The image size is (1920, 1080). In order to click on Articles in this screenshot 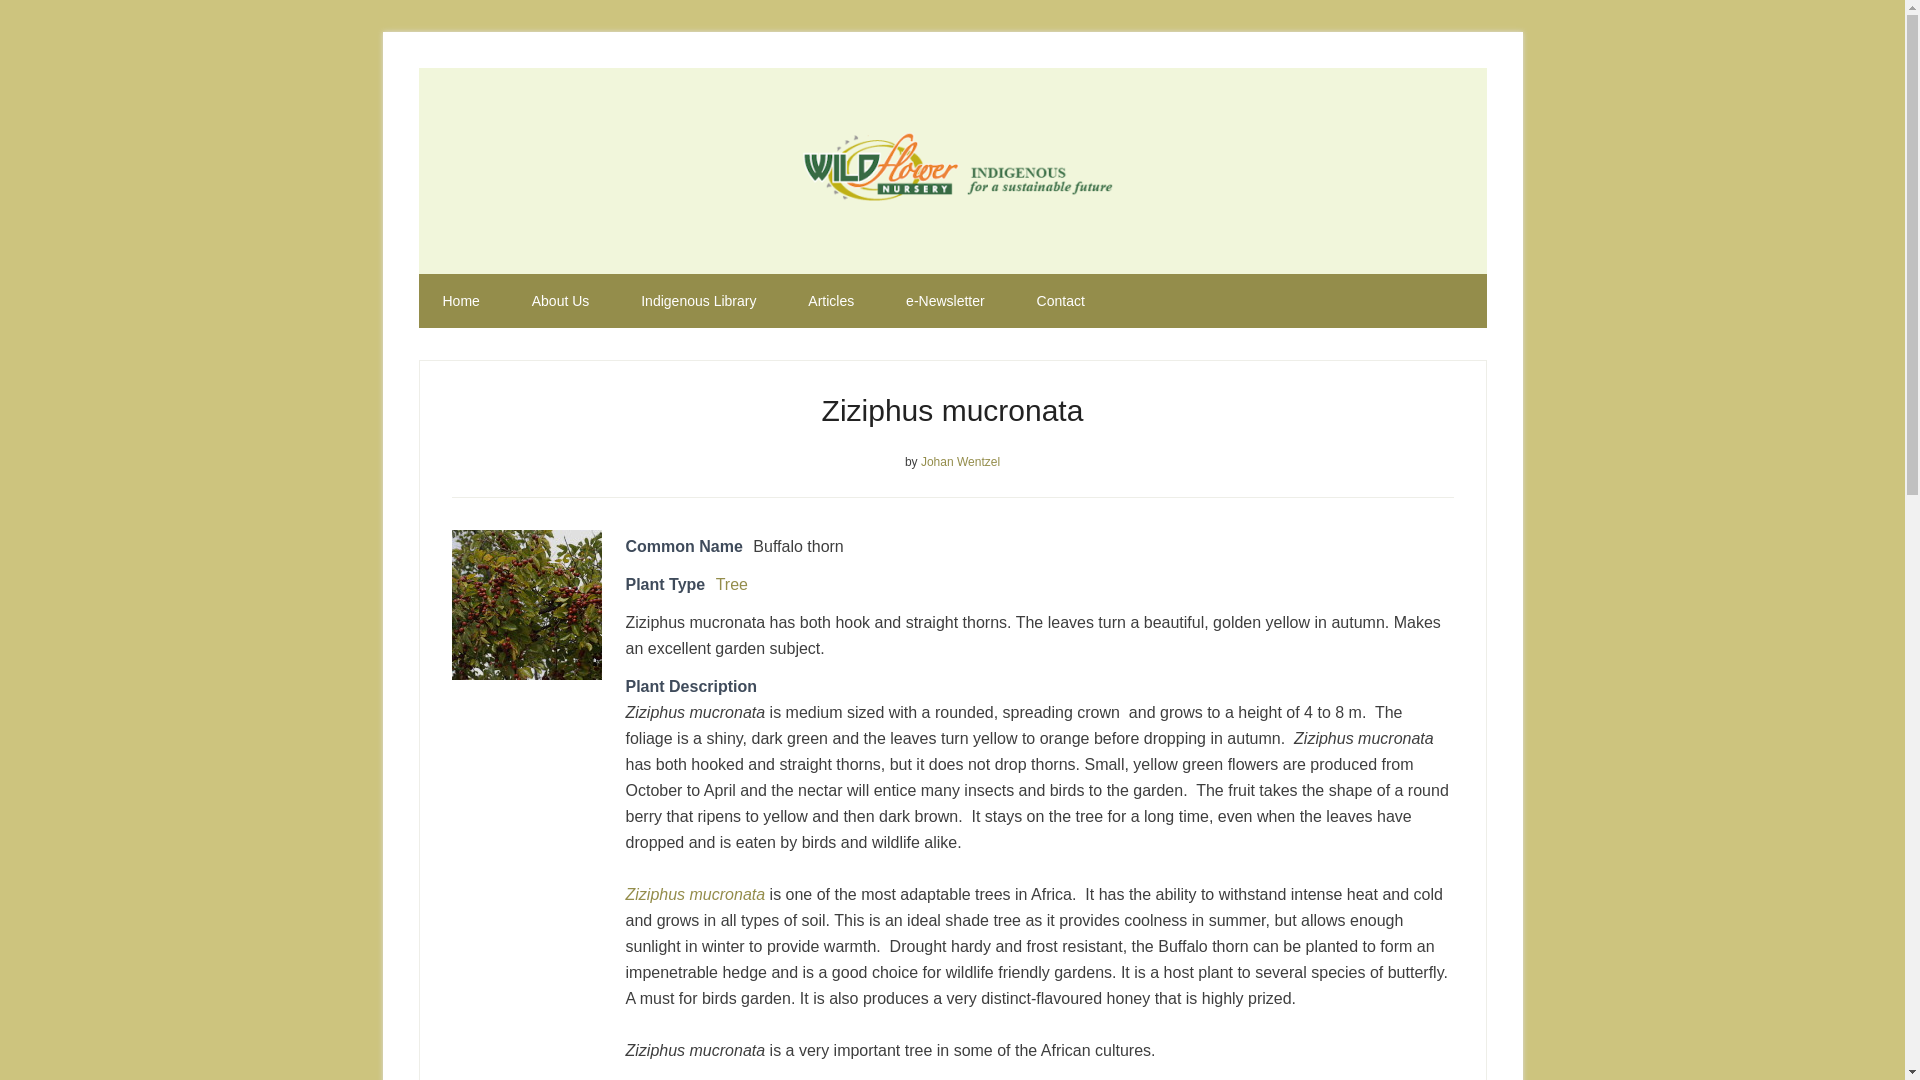, I will do `click(830, 301)`.